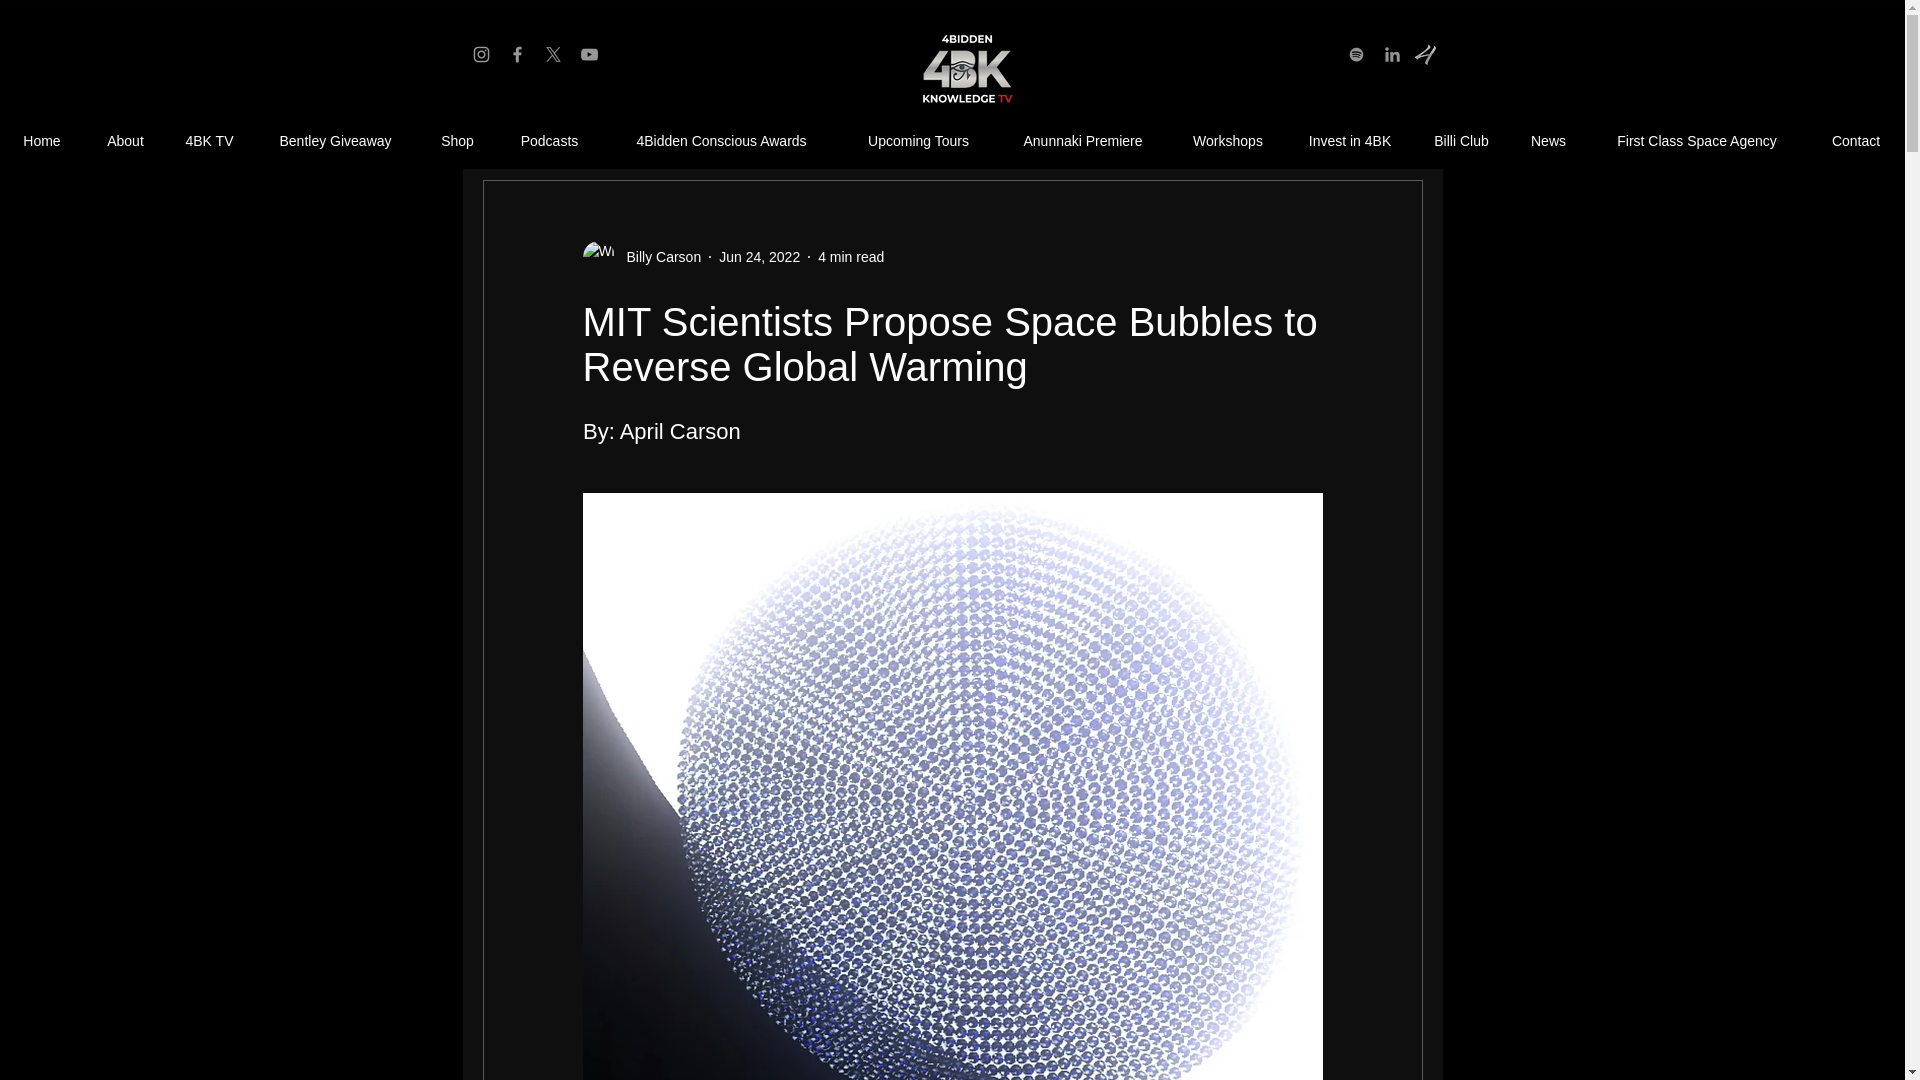 This screenshot has height=1080, width=1920. I want to click on Invest in 4BK, so click(1350, 141).